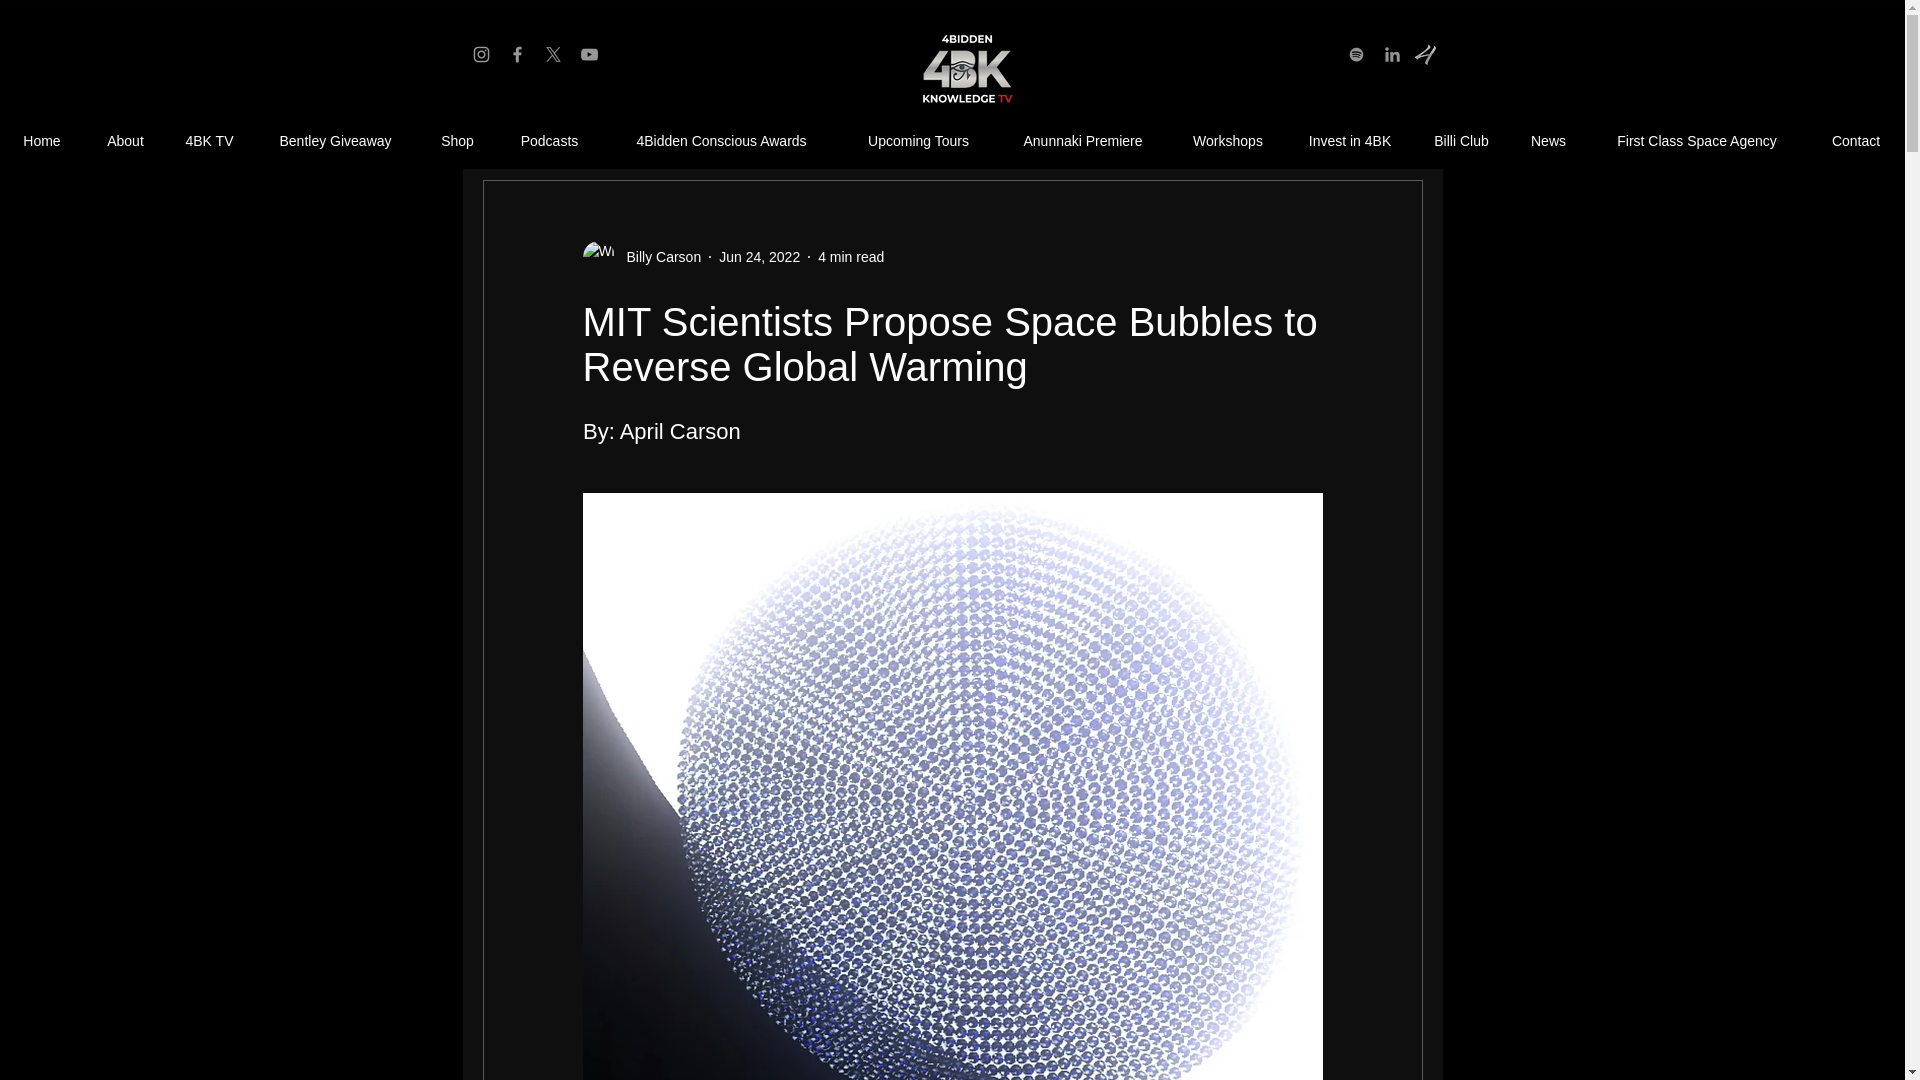 This screenshot has height=1080, width=1920. I want to click on Invest in 4BK, so click(1350, 141).